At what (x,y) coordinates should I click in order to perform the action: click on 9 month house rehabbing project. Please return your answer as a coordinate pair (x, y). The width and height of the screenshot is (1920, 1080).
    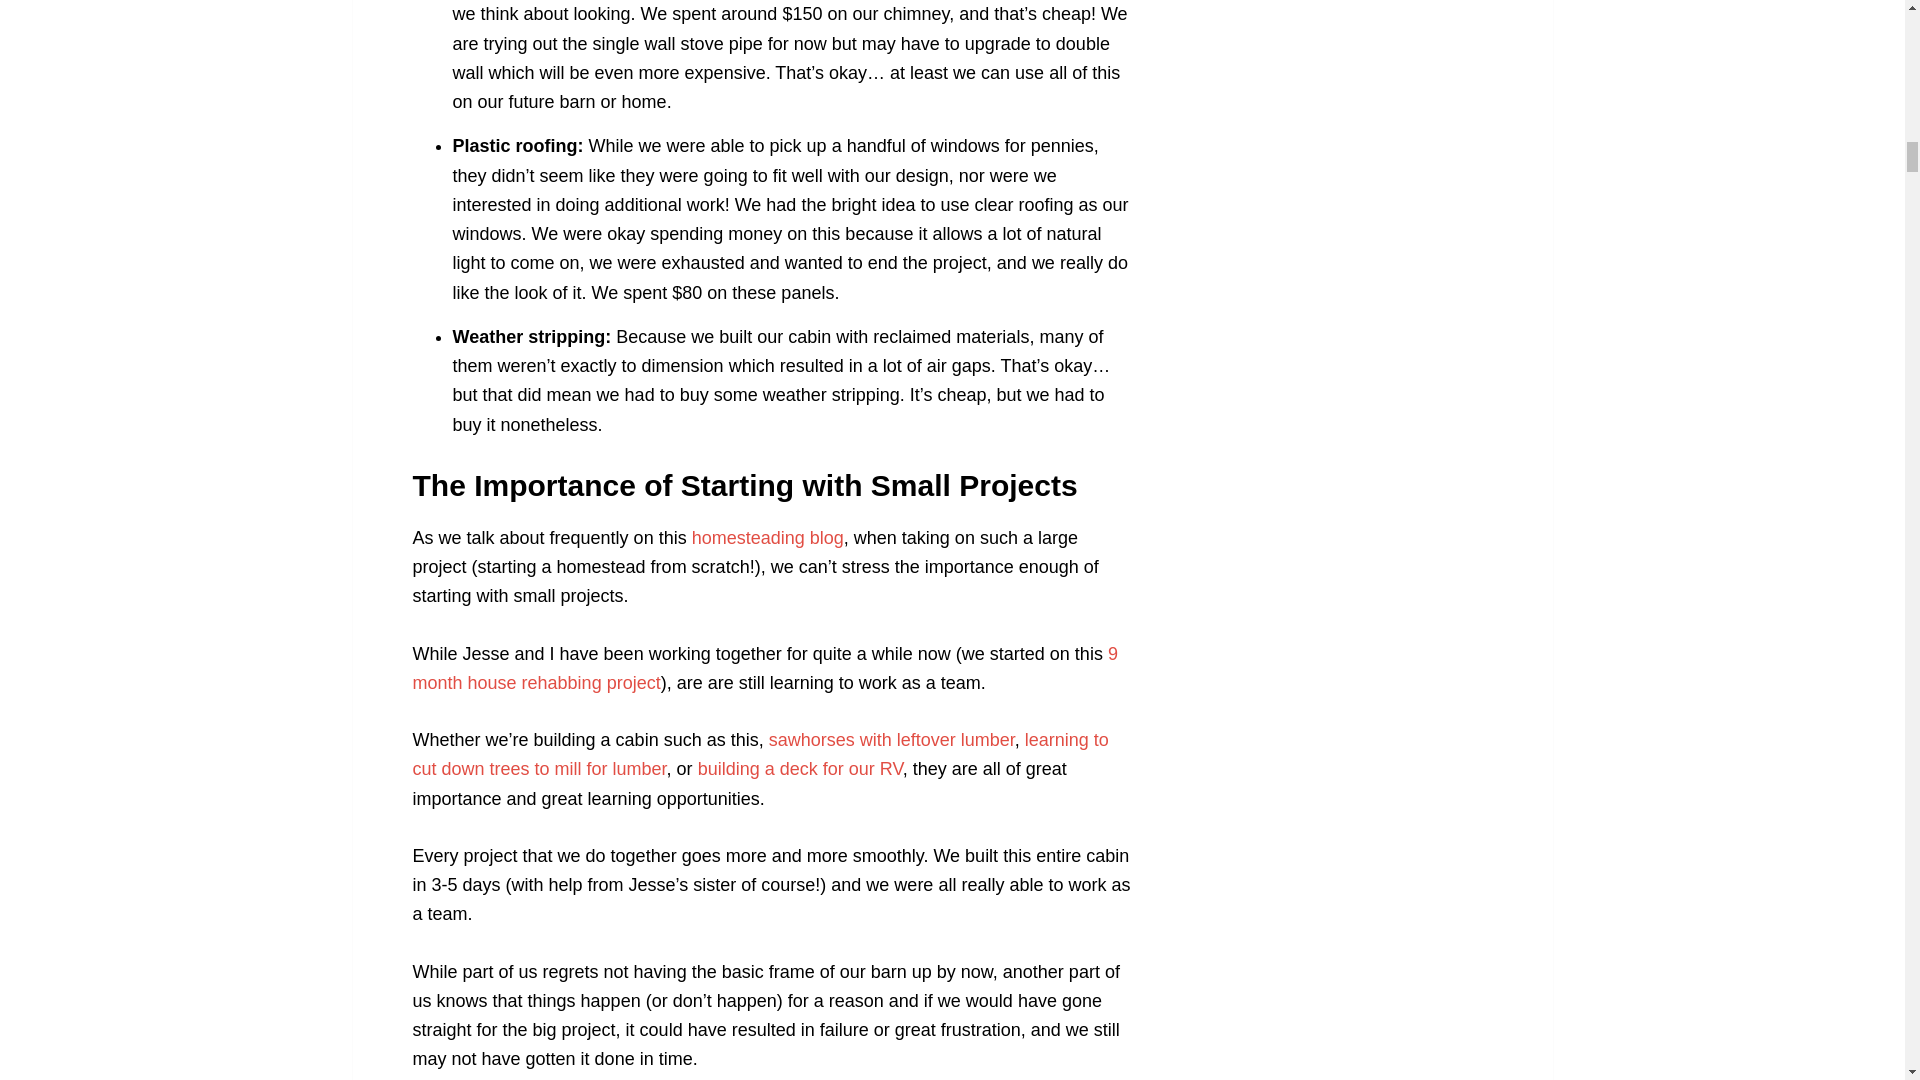
    Looking at the image, I should click on (764, 668).